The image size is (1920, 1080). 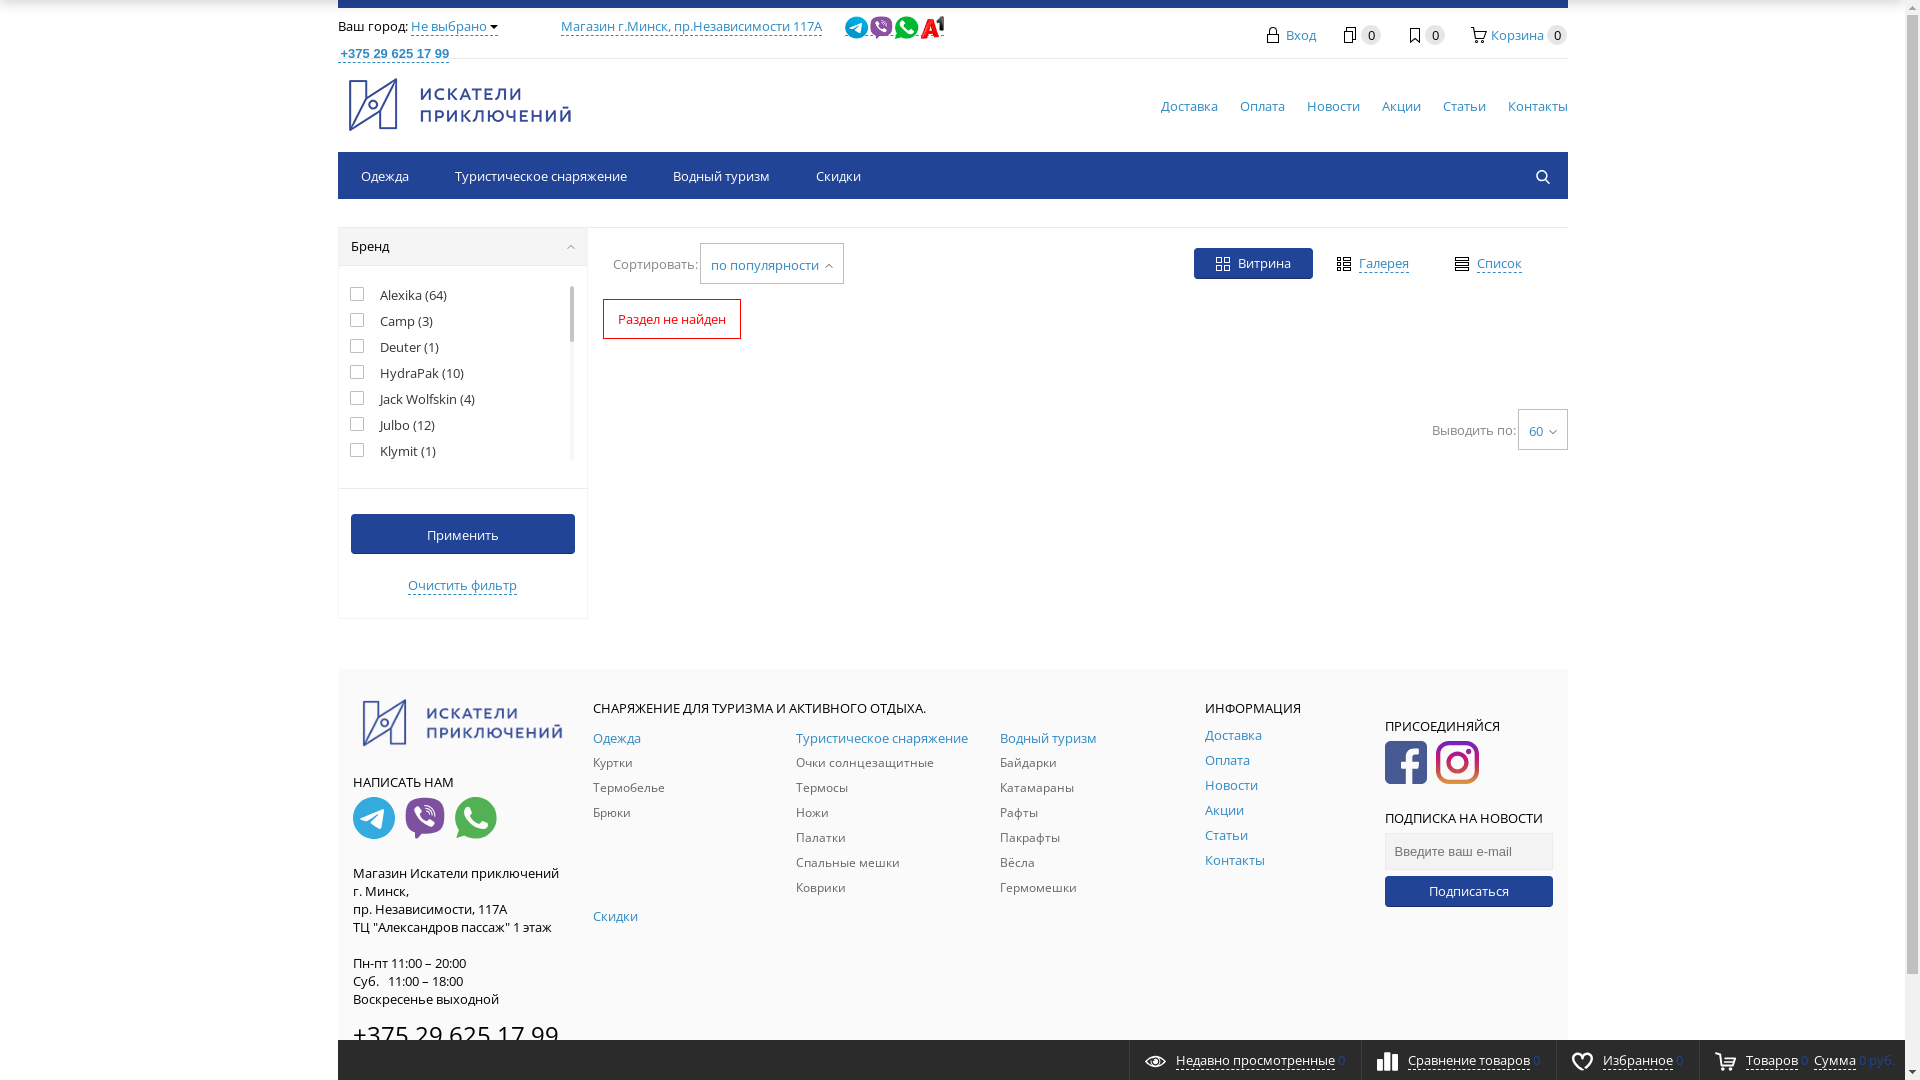 What do you see at coordinates (394, 347) in the screenshot?
I see `Deuter (1)` at bounding box center [394, 347].